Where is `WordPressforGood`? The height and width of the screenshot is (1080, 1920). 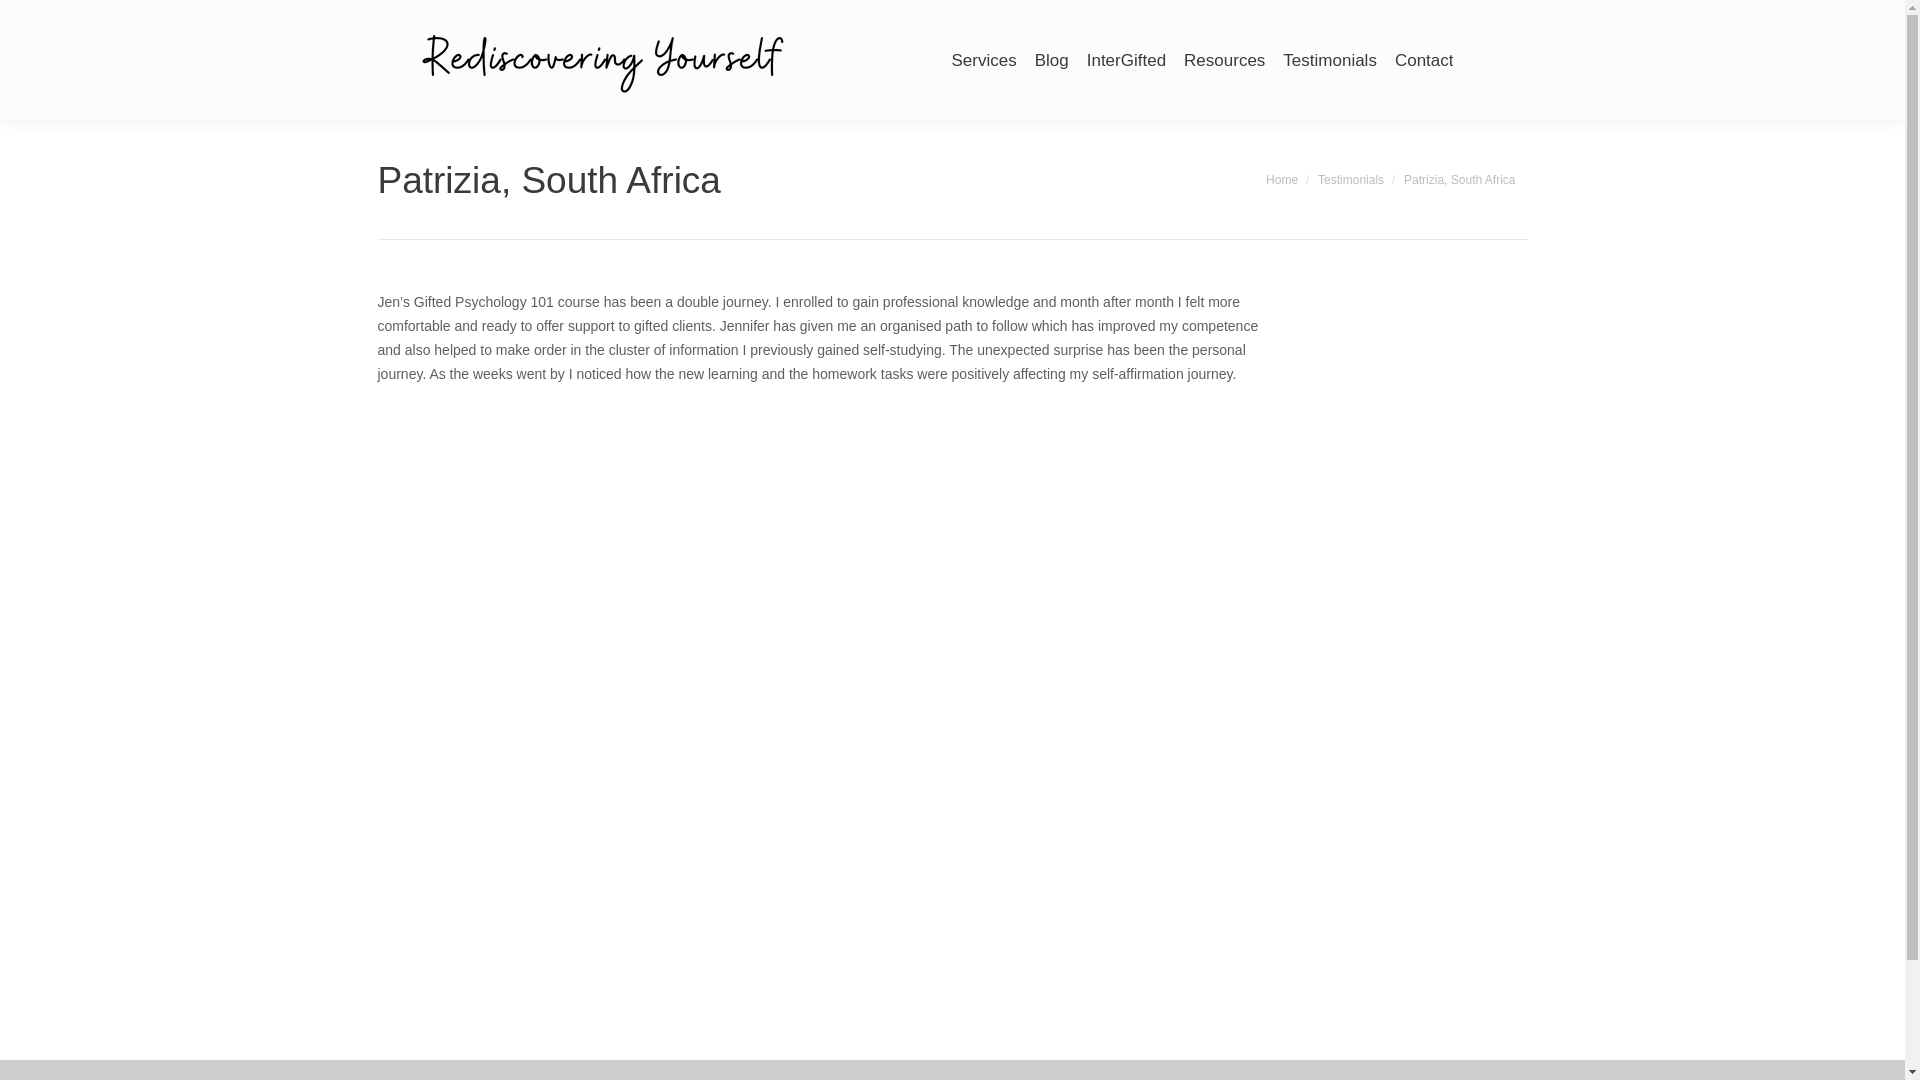 WordPressforGood is located at coordinates (686, 1049).